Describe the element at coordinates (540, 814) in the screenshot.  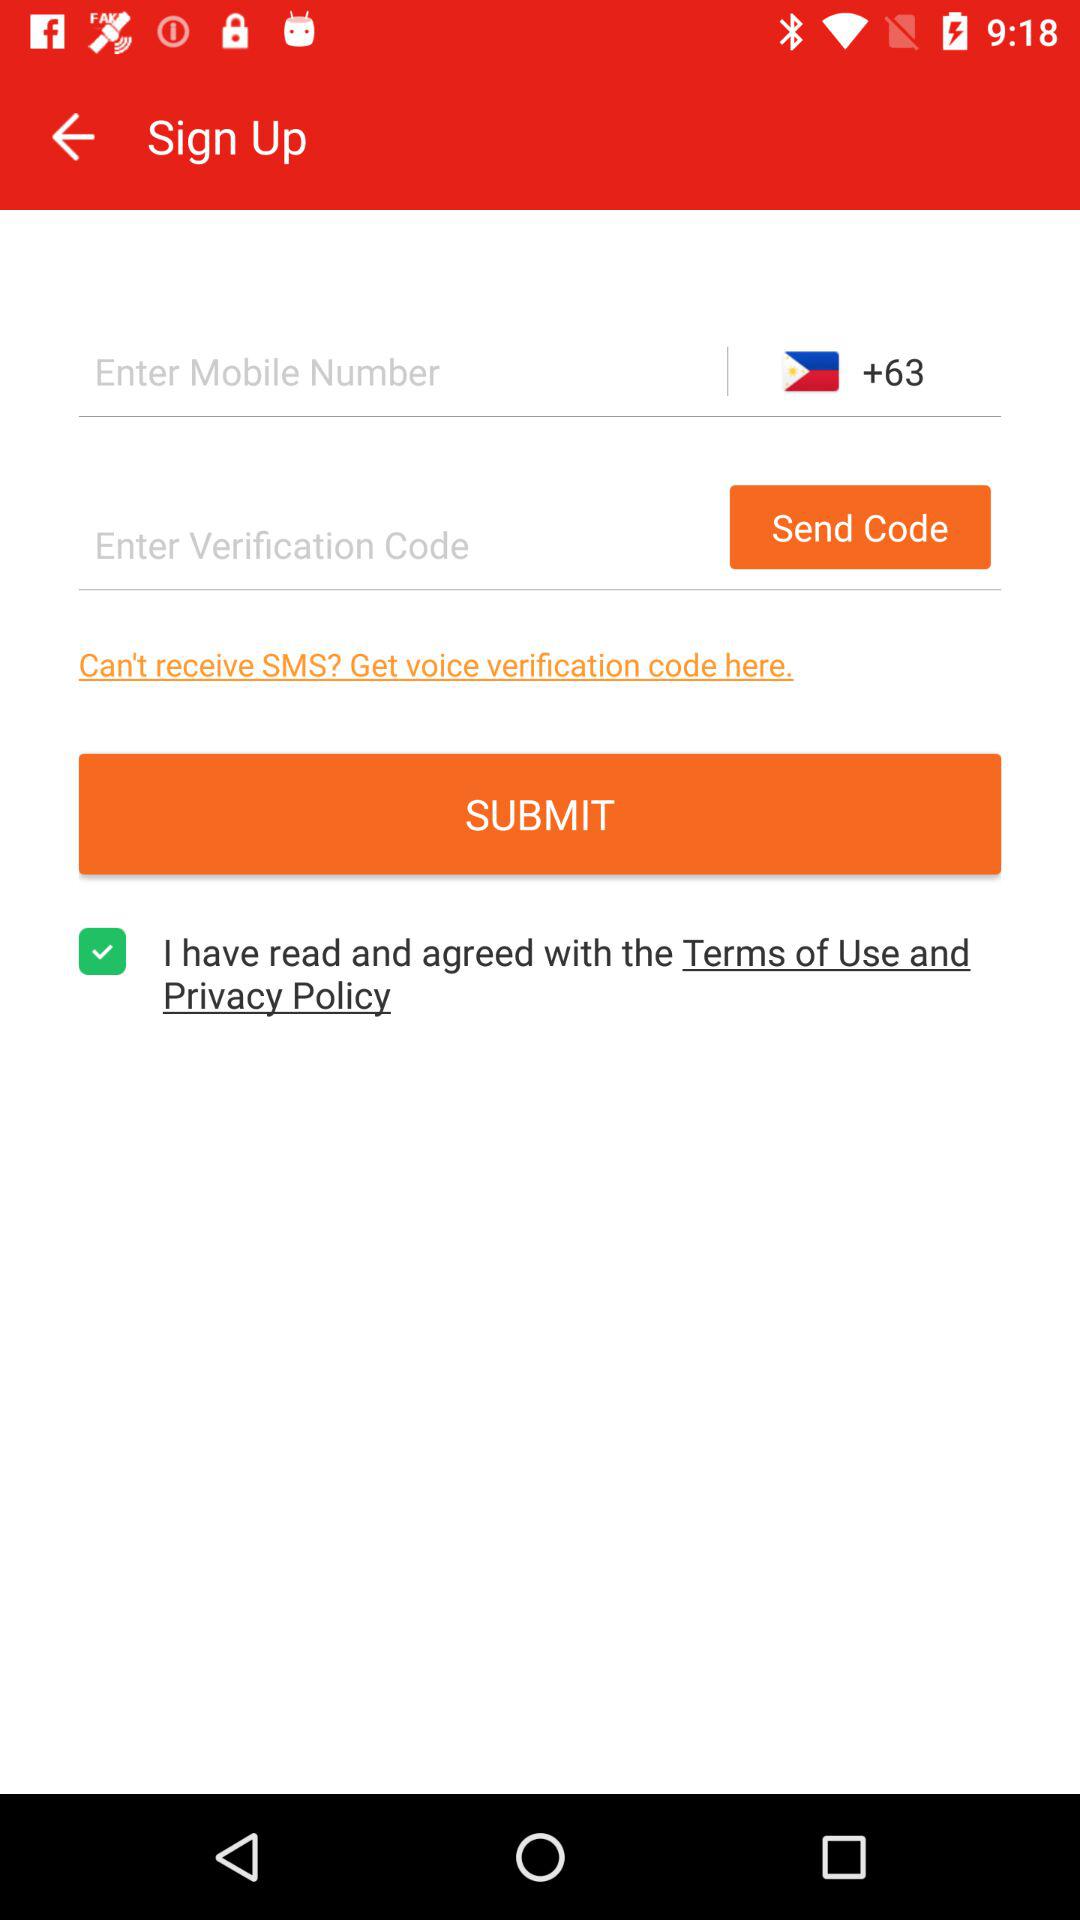
I see `scroll to submit item` at that location.